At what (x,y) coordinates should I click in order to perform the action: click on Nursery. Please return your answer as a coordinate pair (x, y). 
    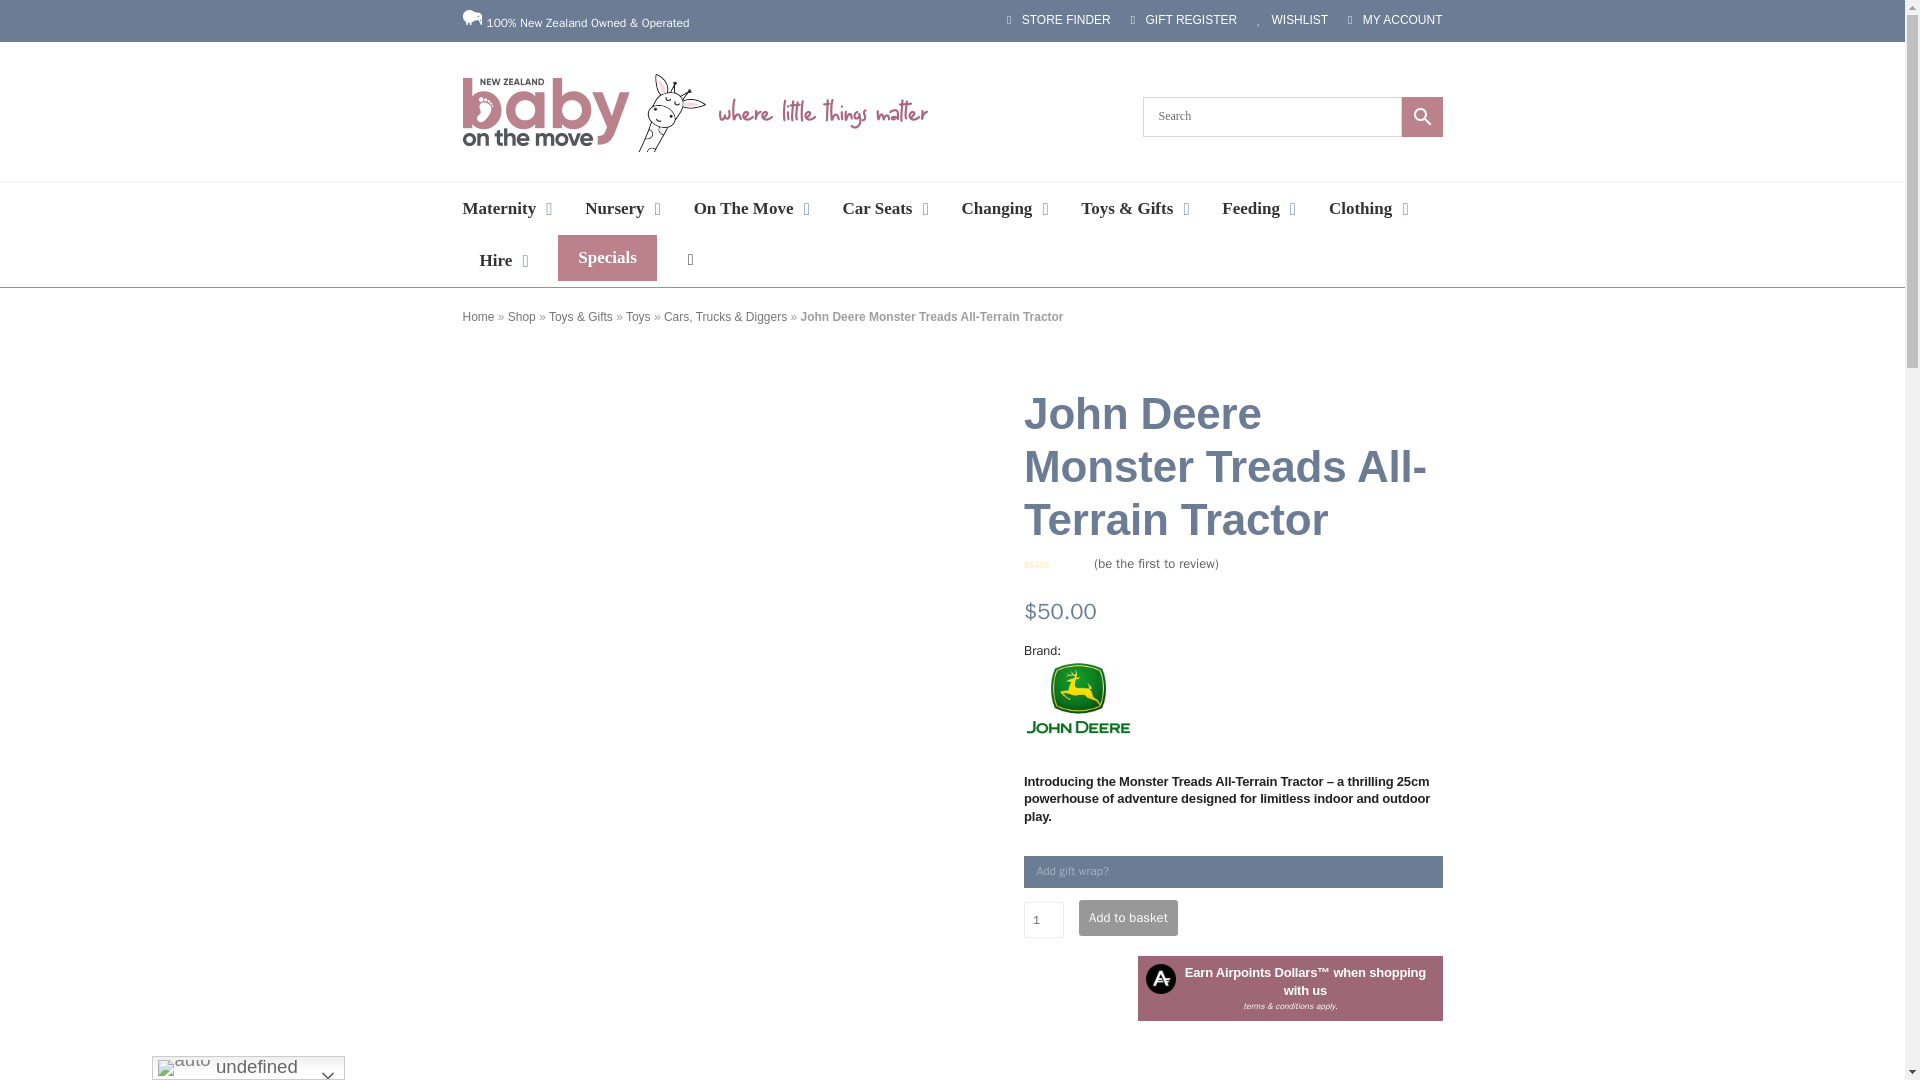
    Looking at the image, I should click on (622, 208).